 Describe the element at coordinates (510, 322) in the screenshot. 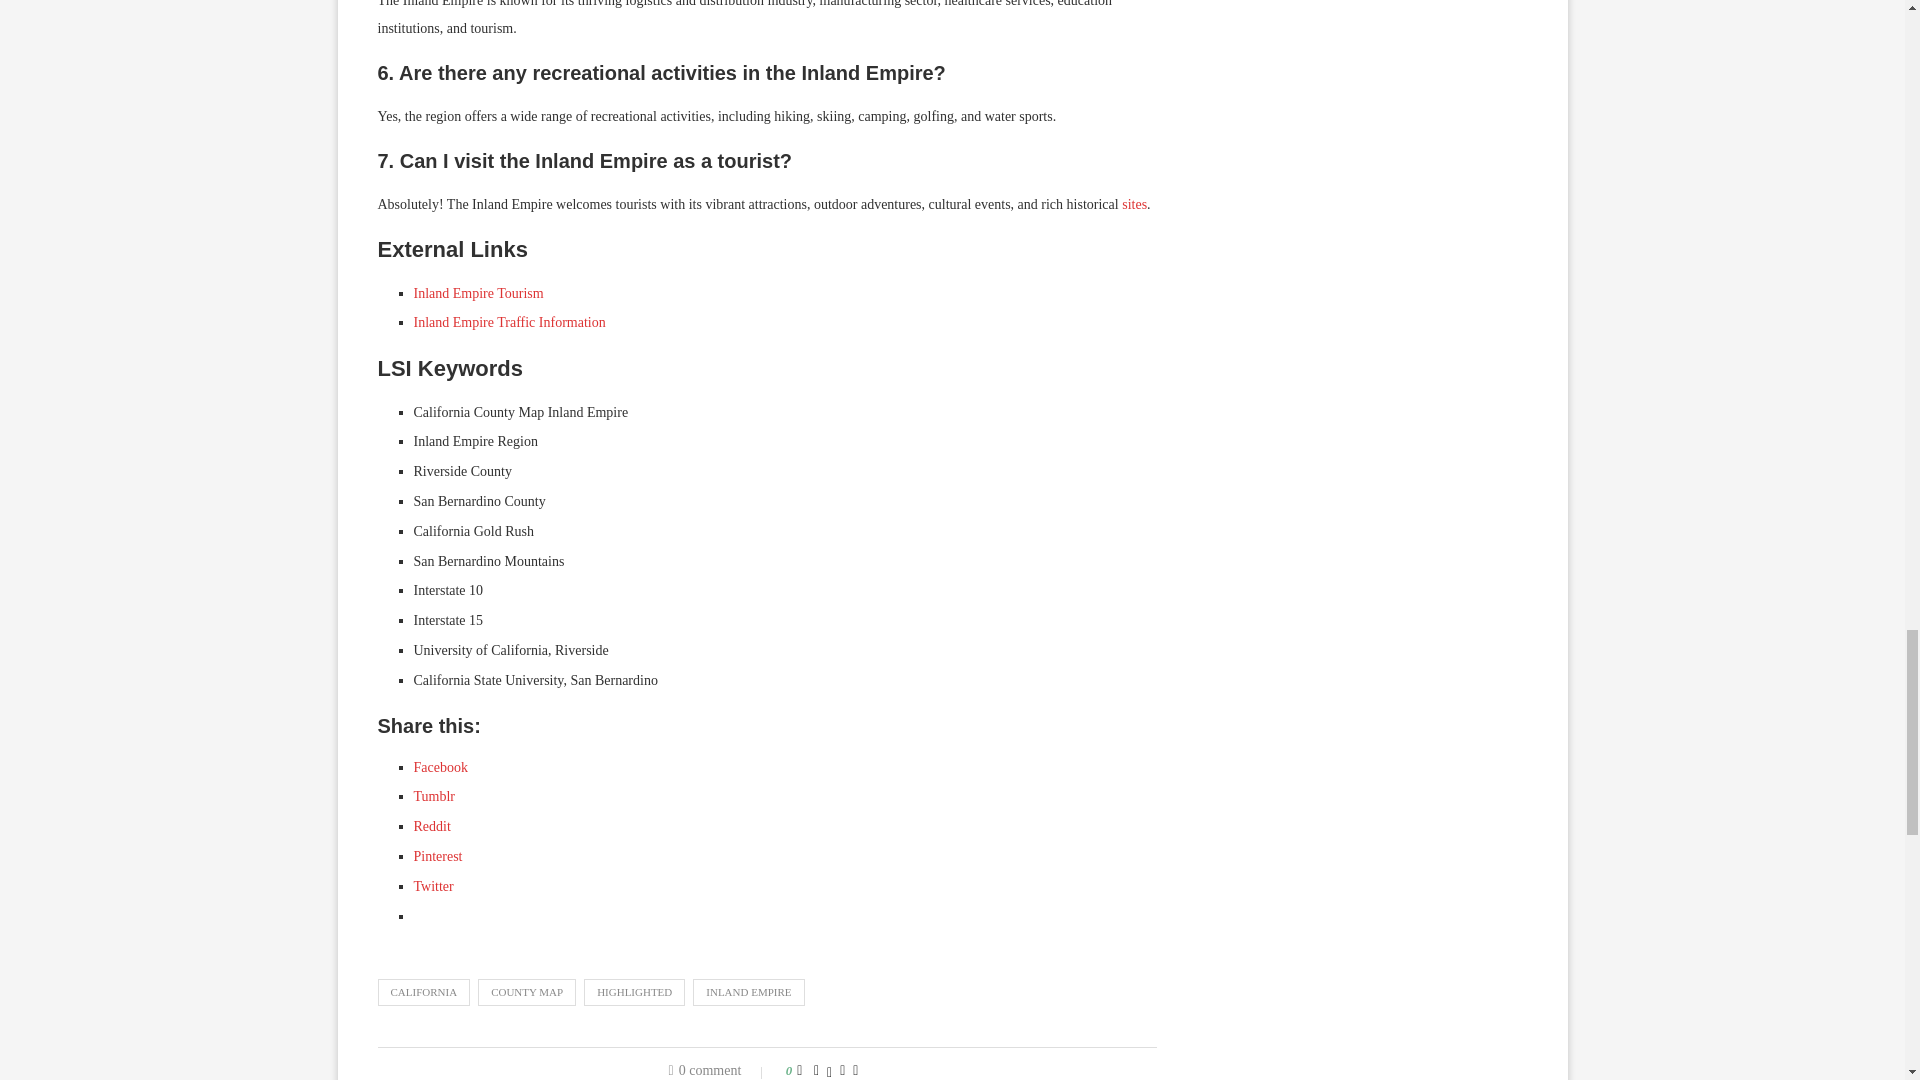

I see `Inland Empire Traffic Information` at that location.